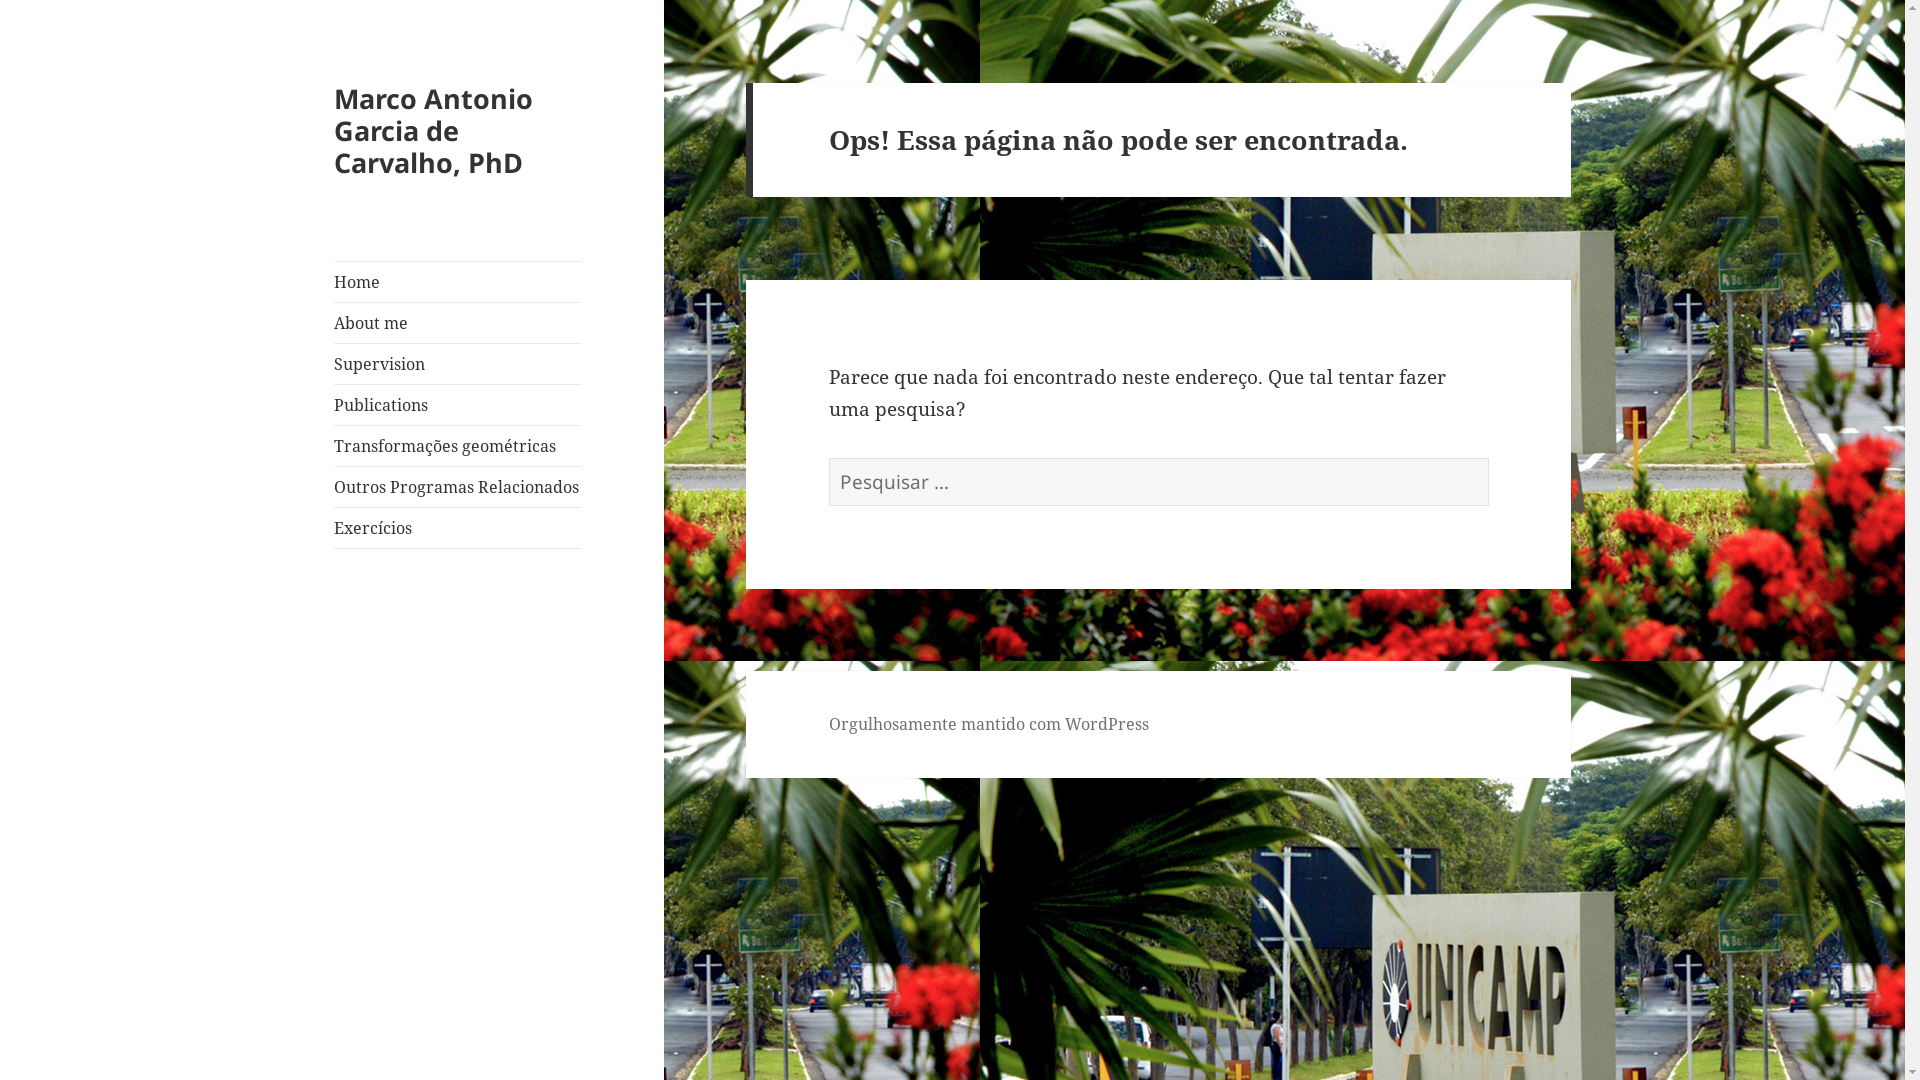  I want to click on Orgulhosamente mantido com WordPress, so click(989, 724).